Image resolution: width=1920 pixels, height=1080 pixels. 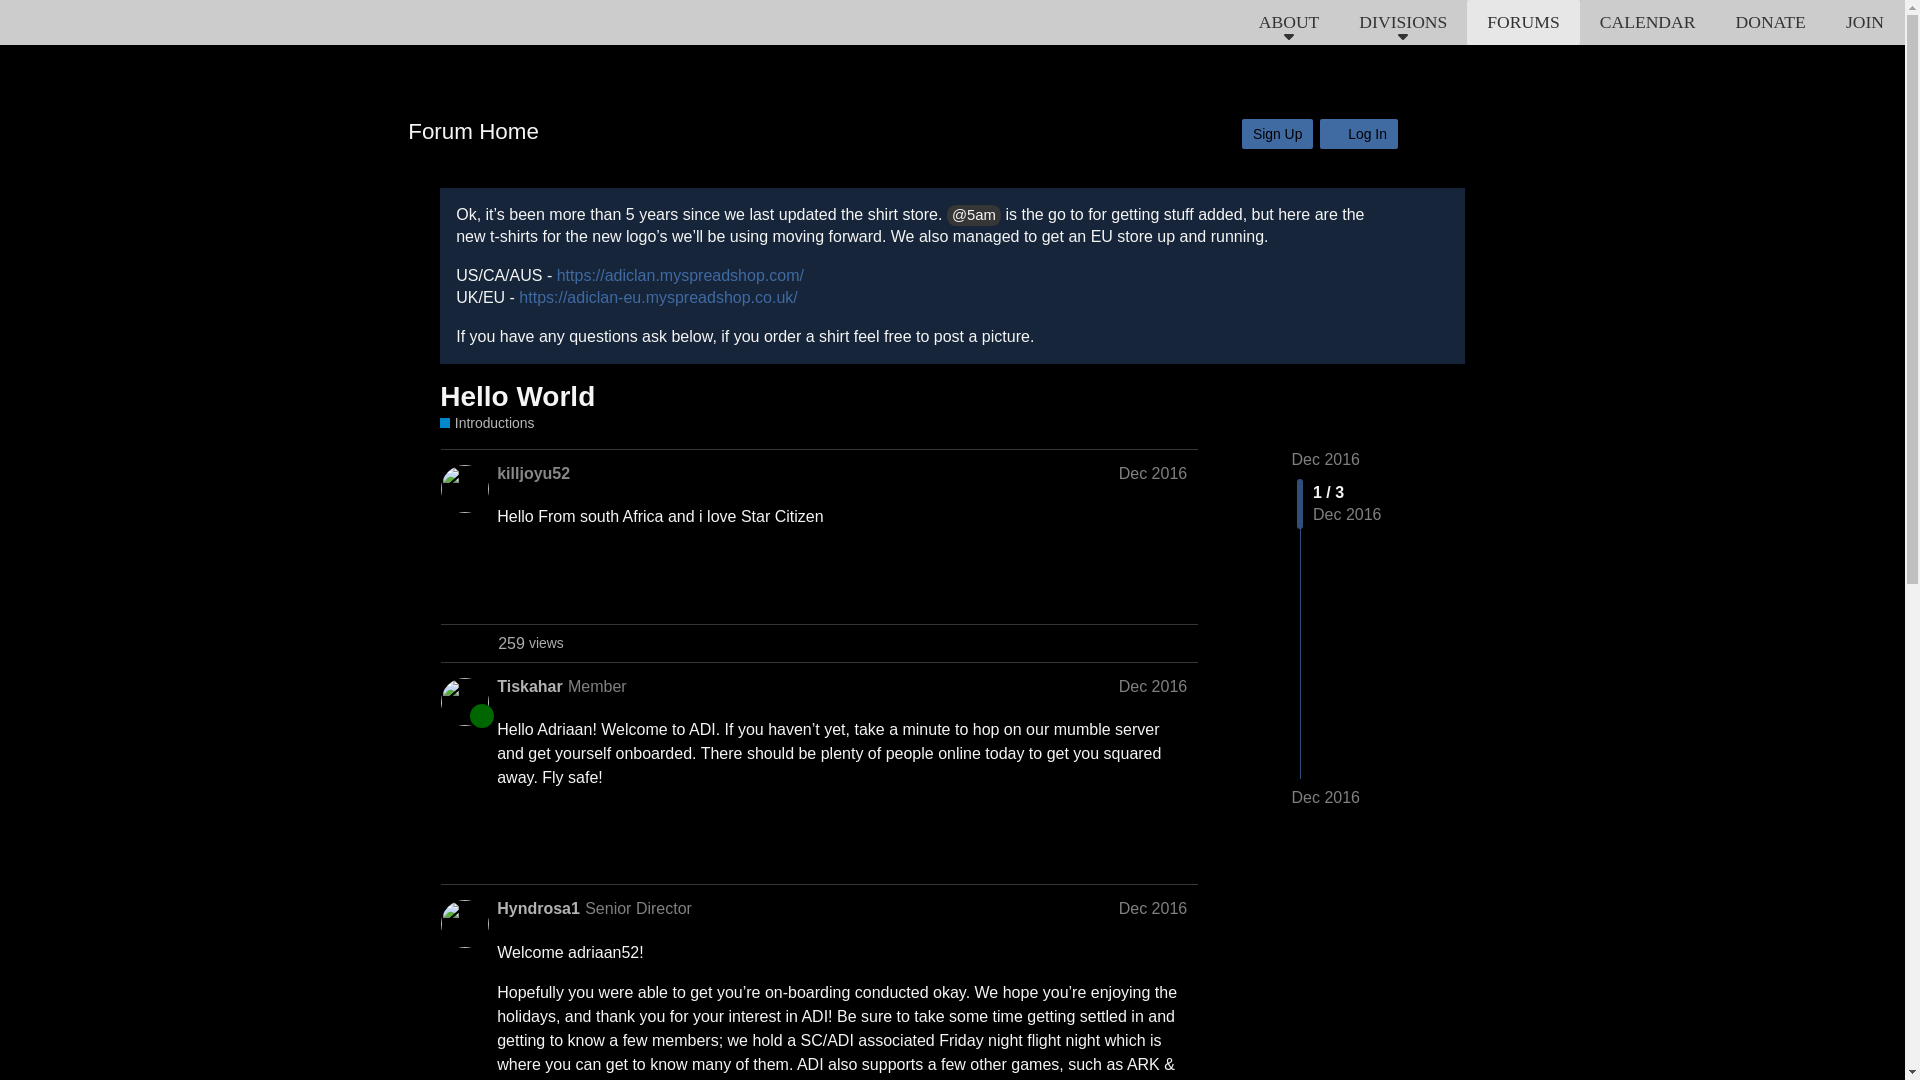 What do you see at coordinates (1358, 134) in the screenshot?
I see `Log In` at bounding box center [1358, 134].